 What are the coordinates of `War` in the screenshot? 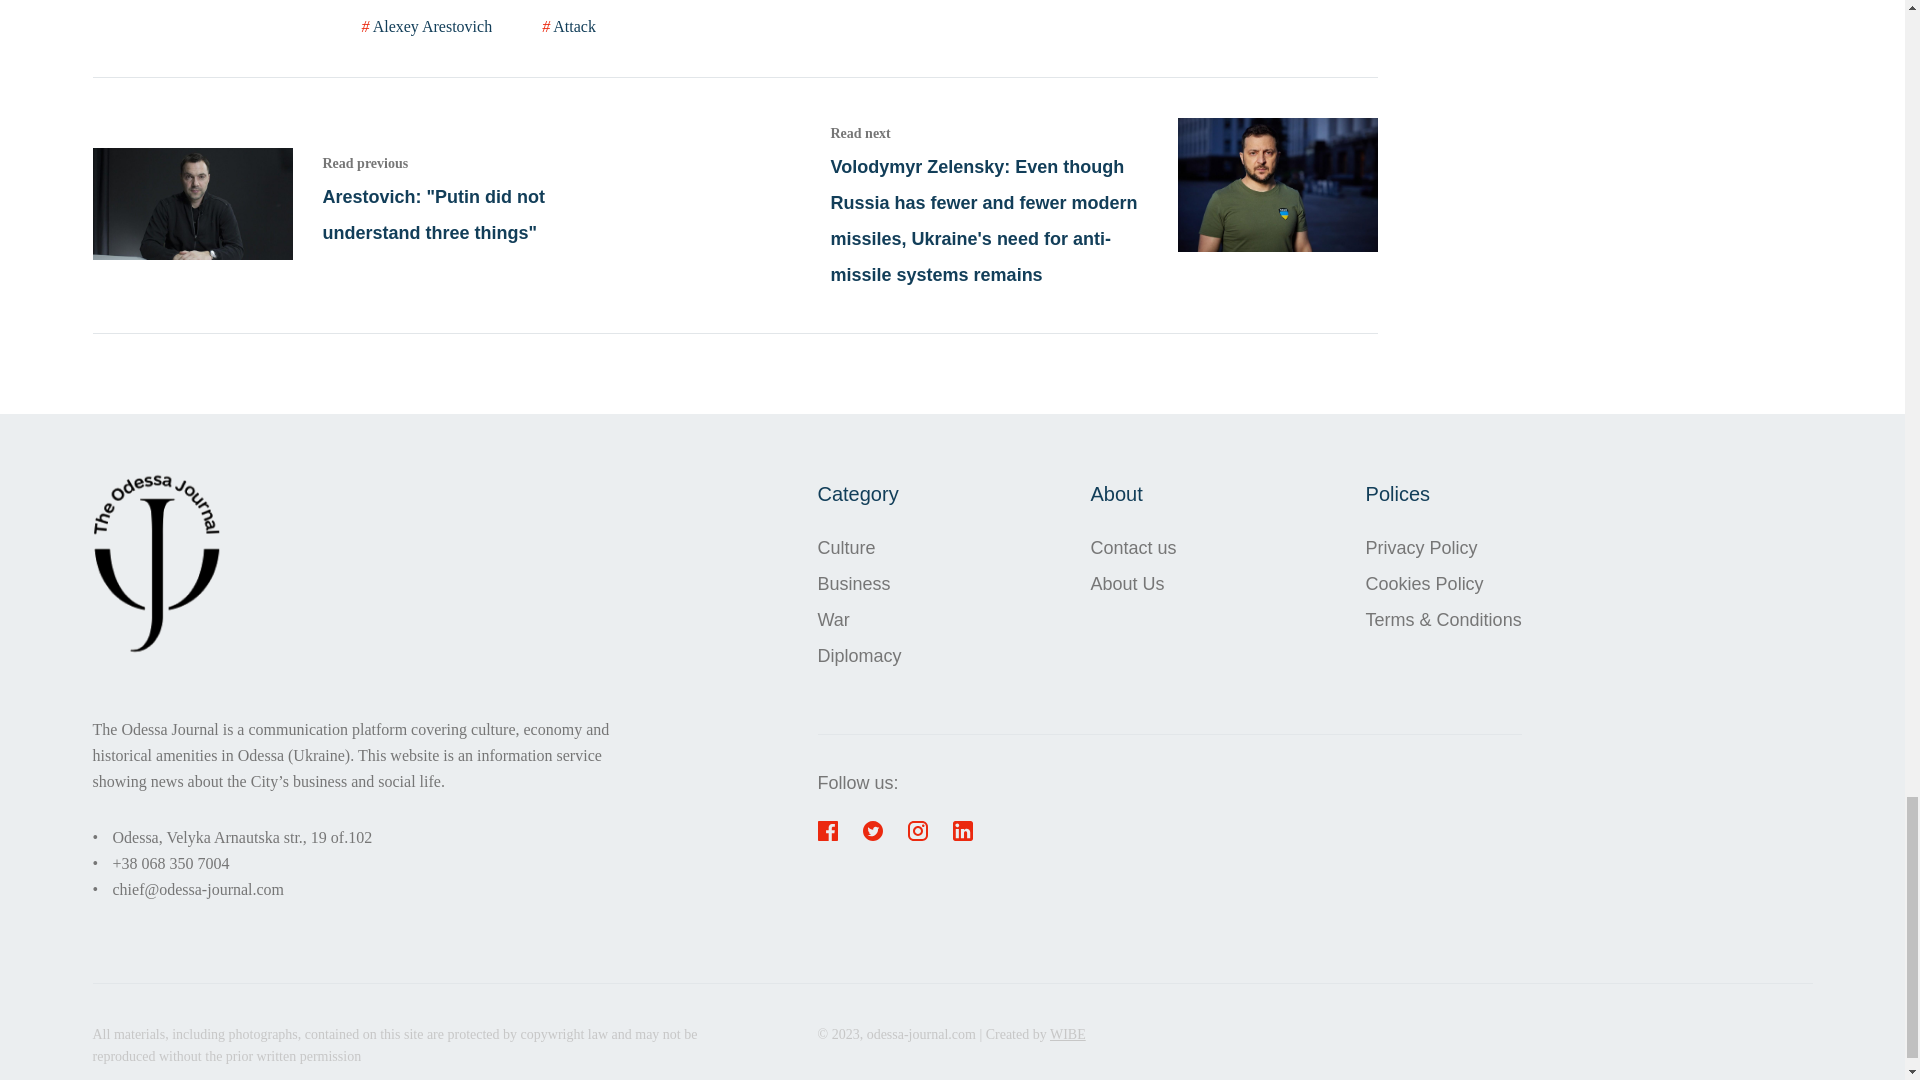 It's located at (860, 620).